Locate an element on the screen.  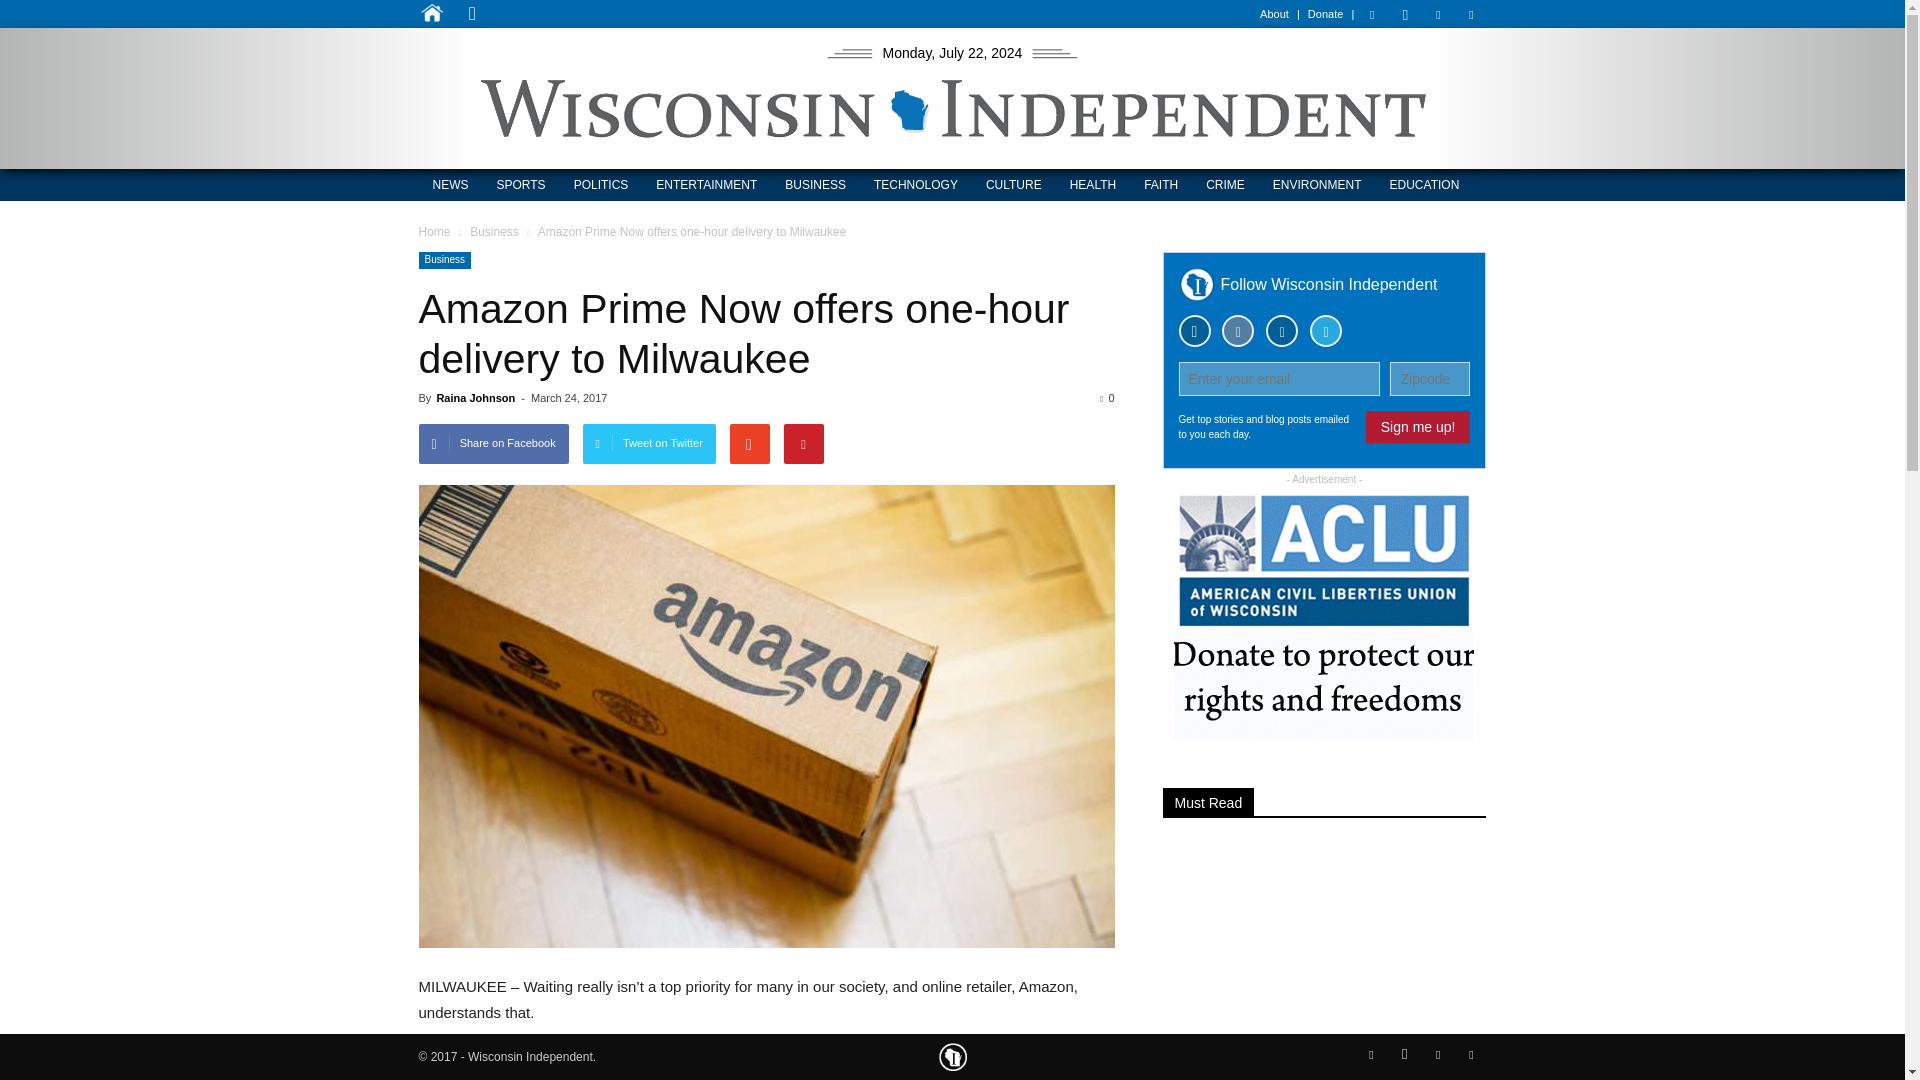
Facebook is located at coordinates (1372, 14).